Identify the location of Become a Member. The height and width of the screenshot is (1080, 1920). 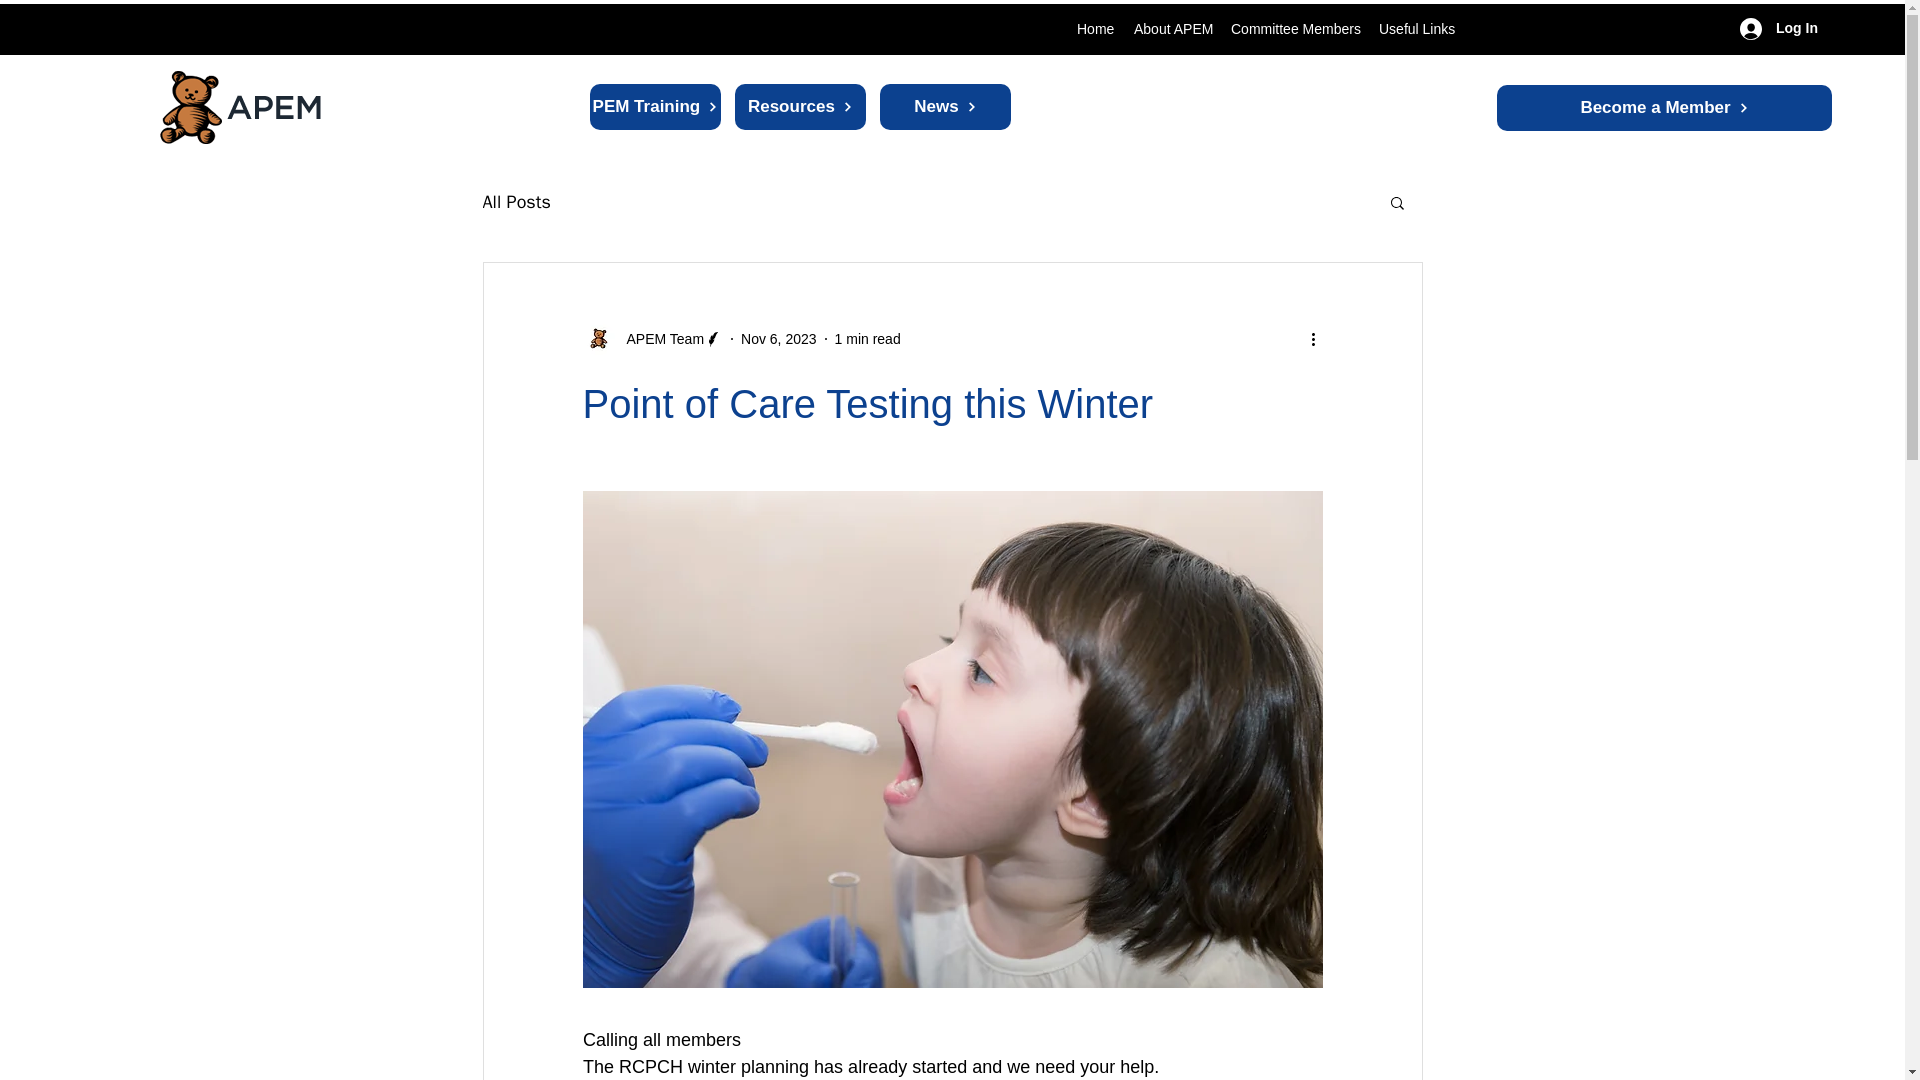
(1664, 108).